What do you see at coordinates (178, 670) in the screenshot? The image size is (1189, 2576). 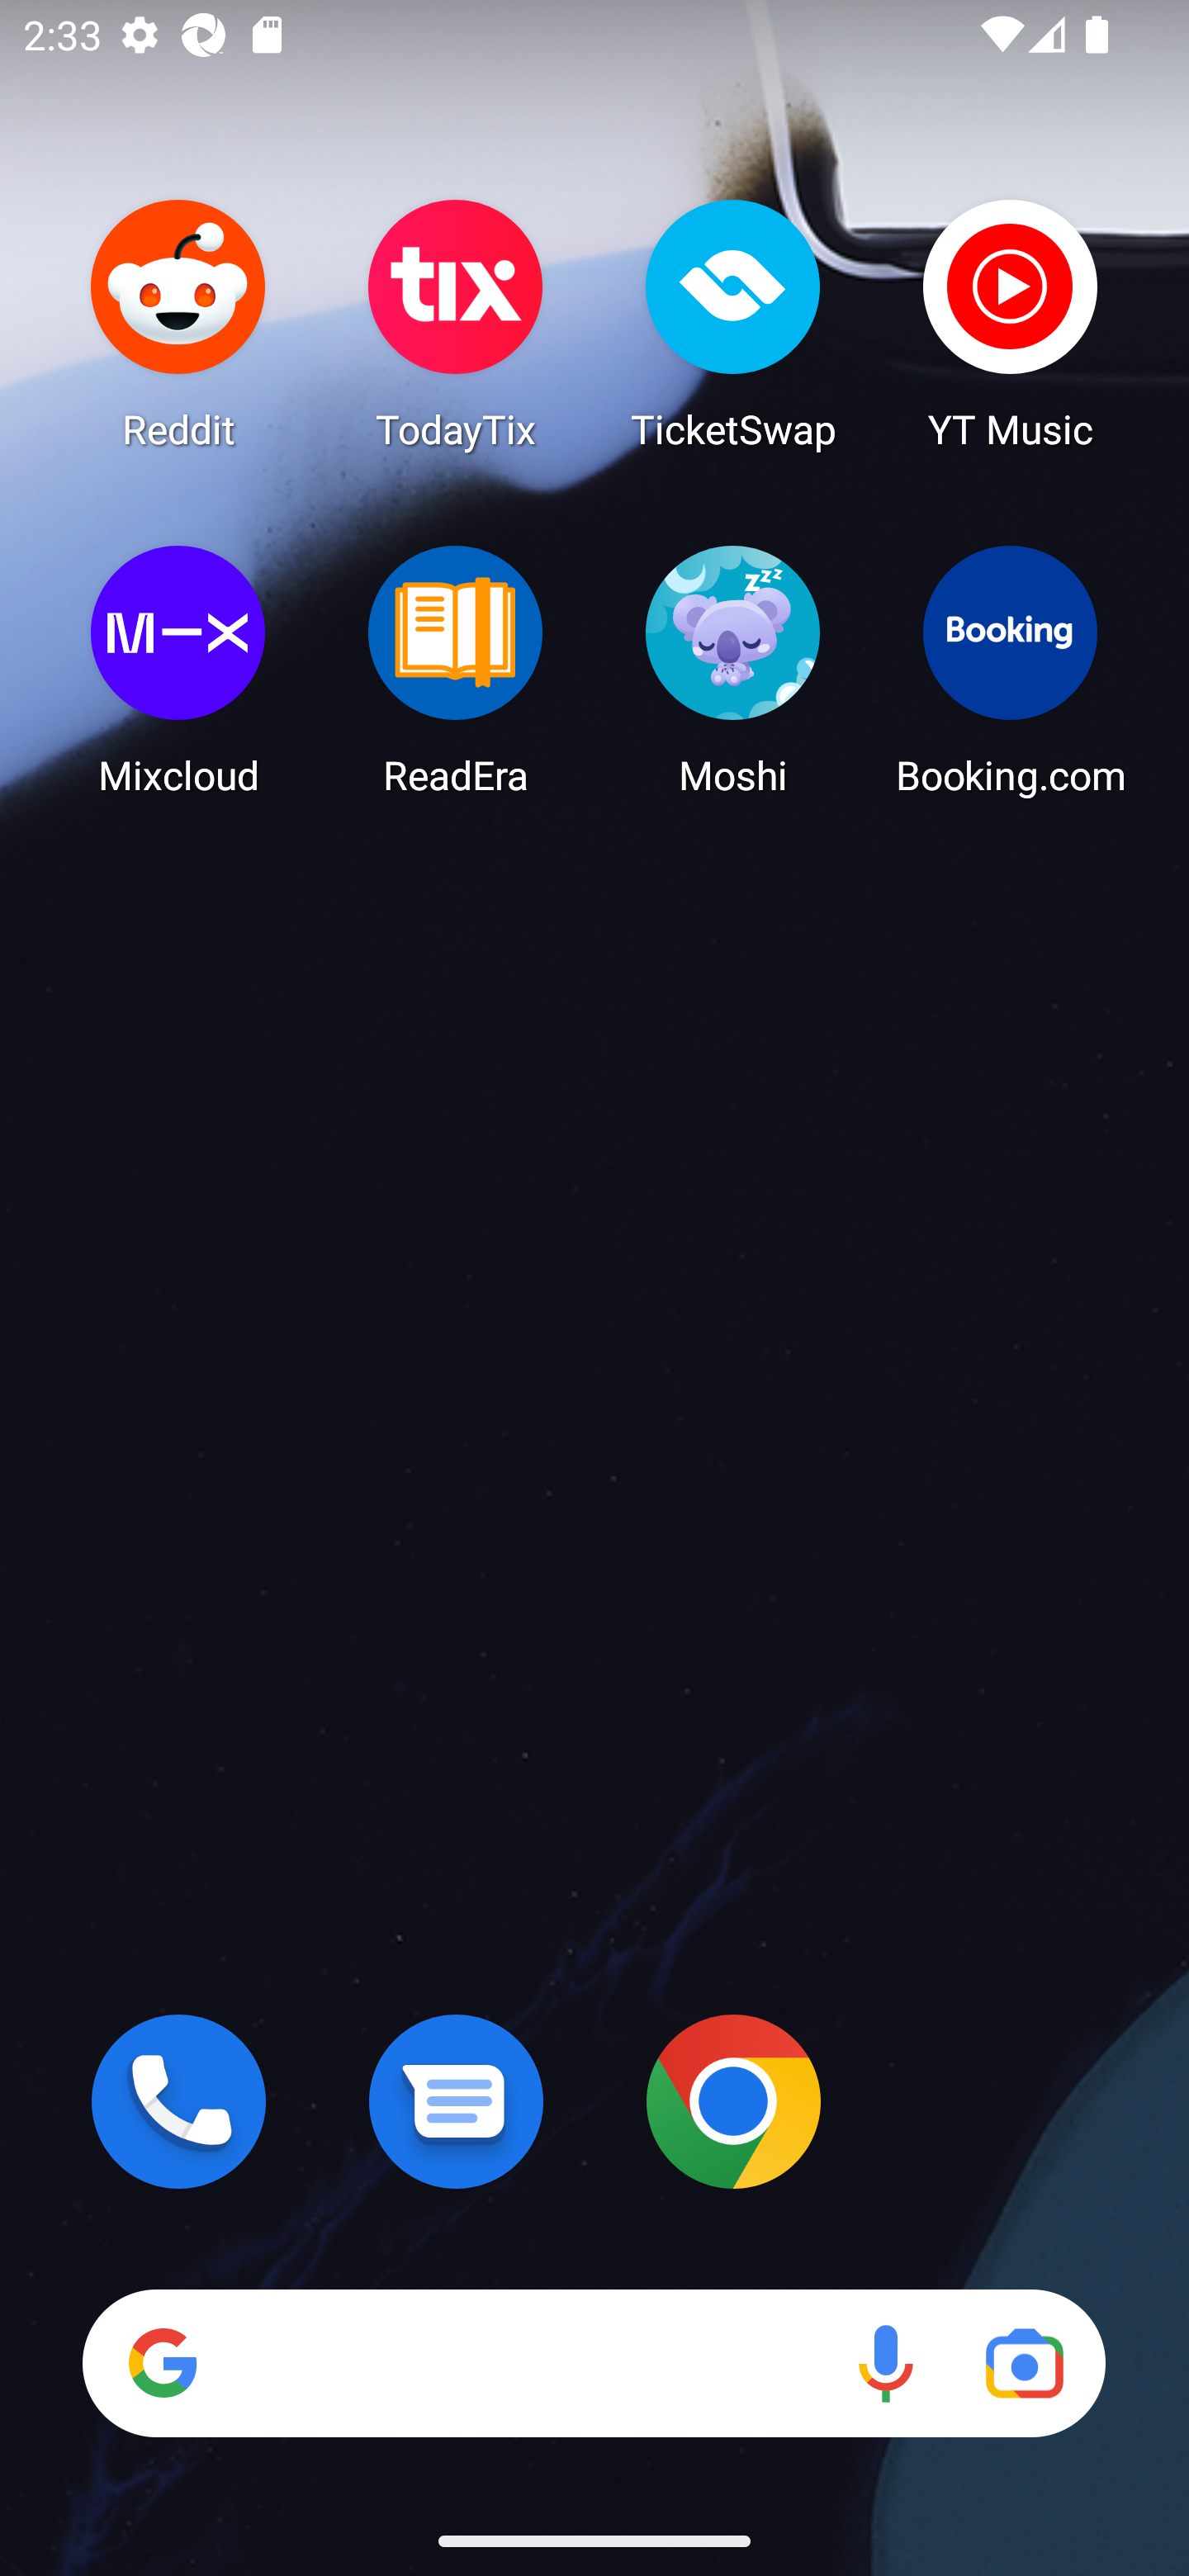 I see `Mixcloud` at bounding box center [178, 670].